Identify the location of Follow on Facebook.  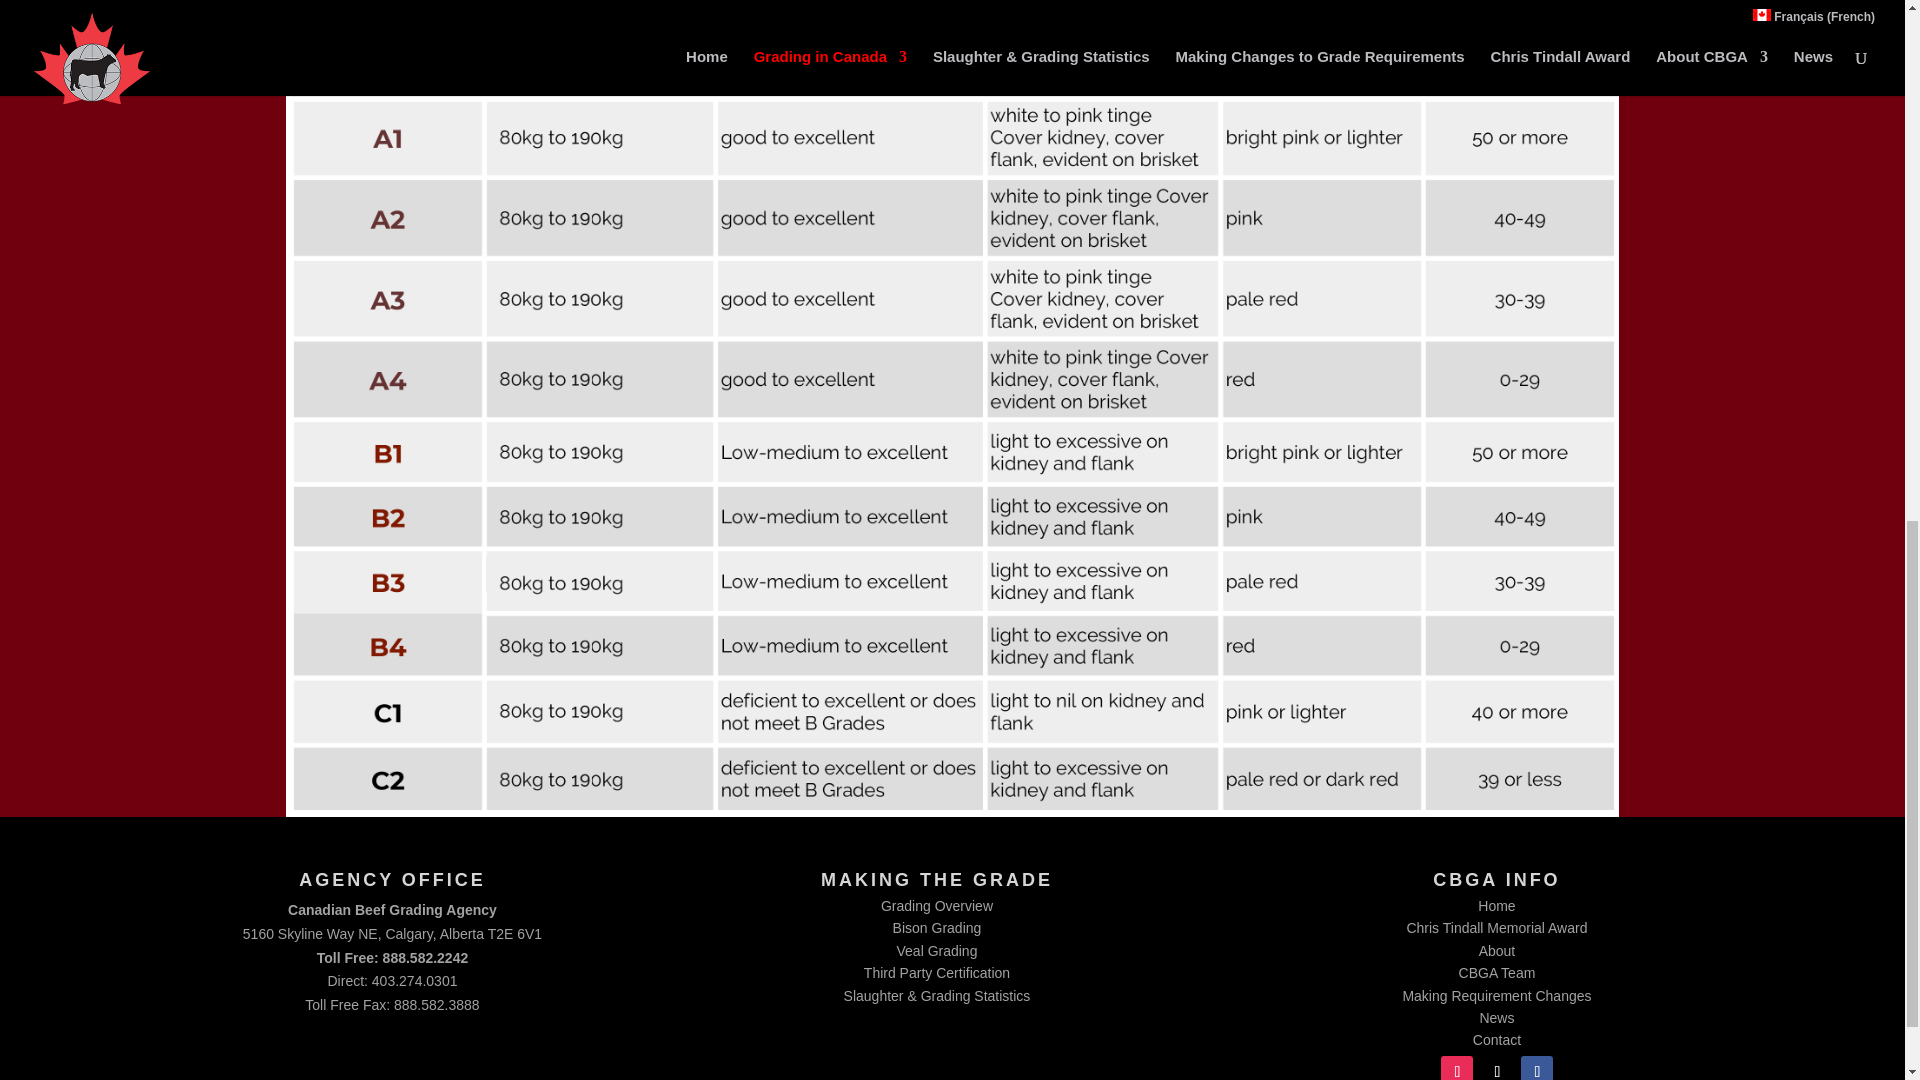
(1536, 1068).